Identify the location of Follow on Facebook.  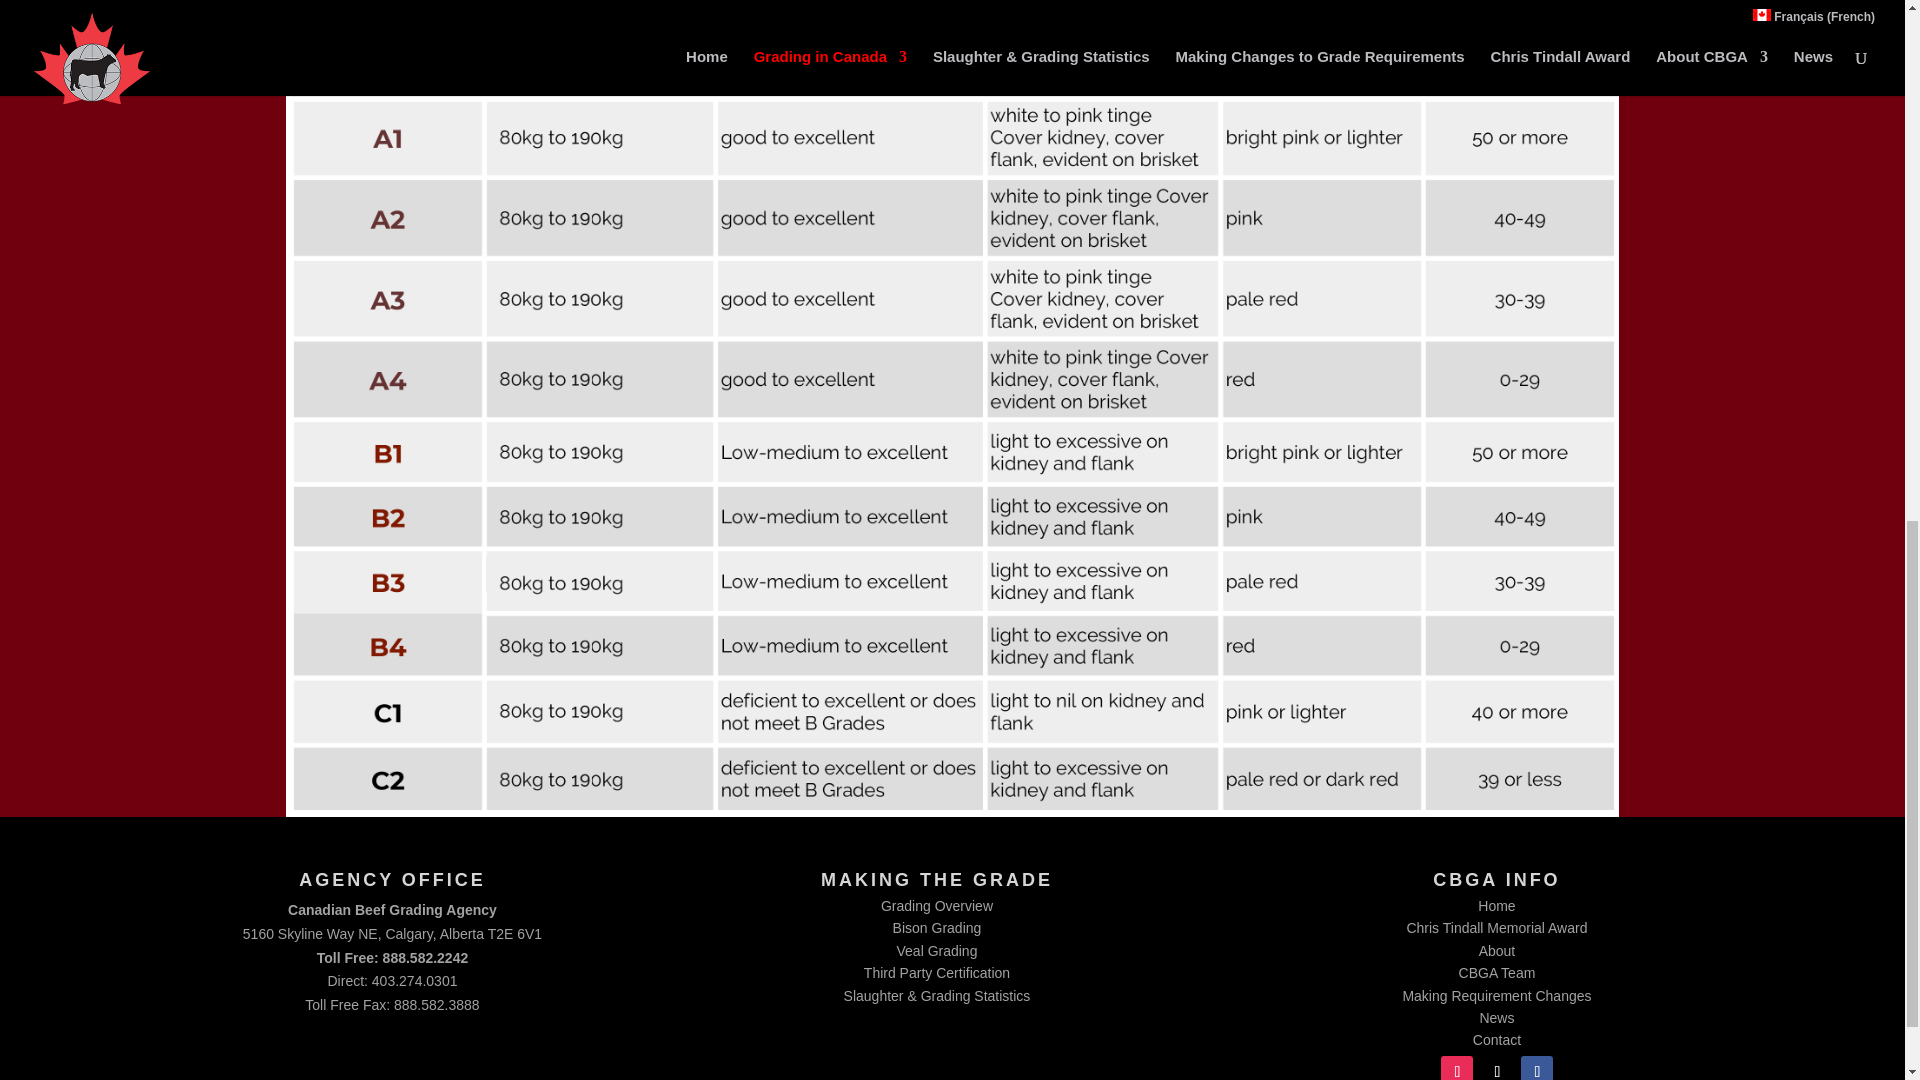
(1536, 1068).